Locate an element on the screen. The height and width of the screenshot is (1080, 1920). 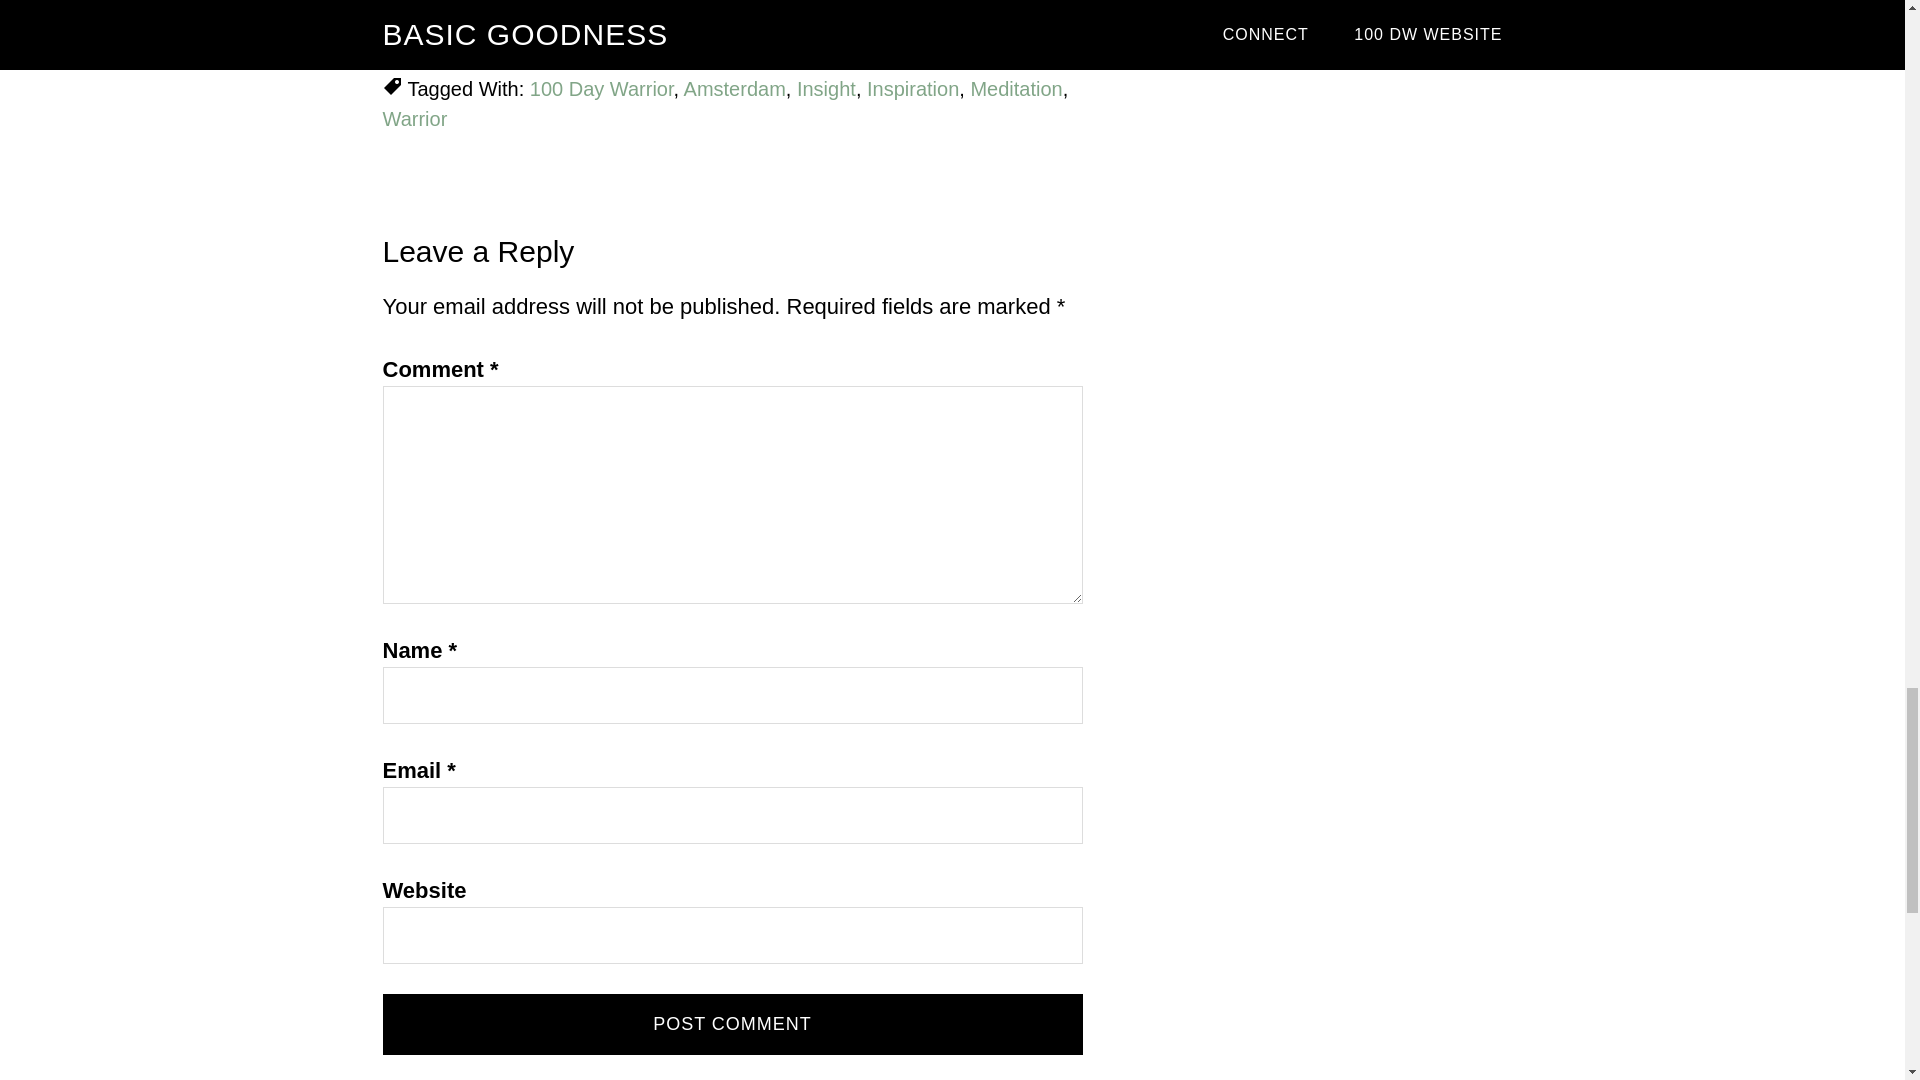
Meditation is located at coordinates (1015, 88).